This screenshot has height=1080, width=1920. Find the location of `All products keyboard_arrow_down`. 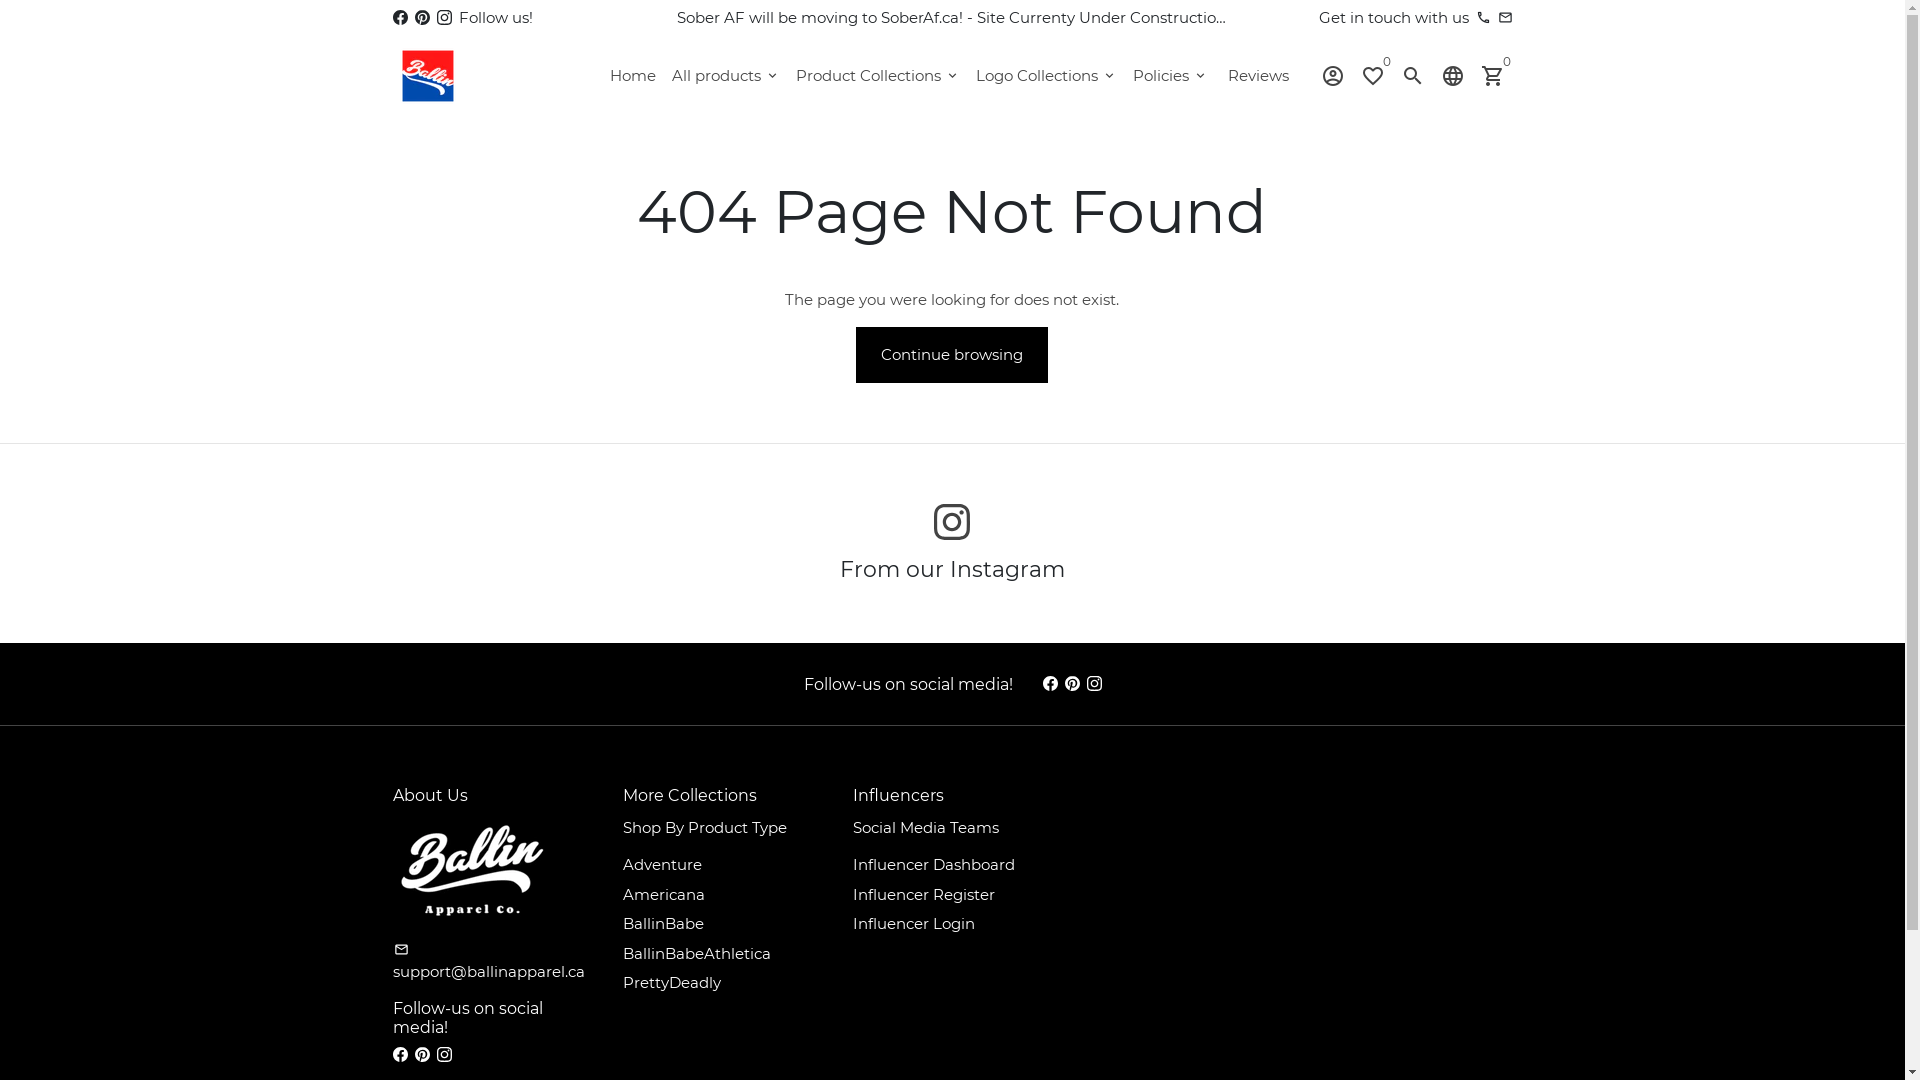

All products keyboard_arrow_down is located at coordinates (726, 76).